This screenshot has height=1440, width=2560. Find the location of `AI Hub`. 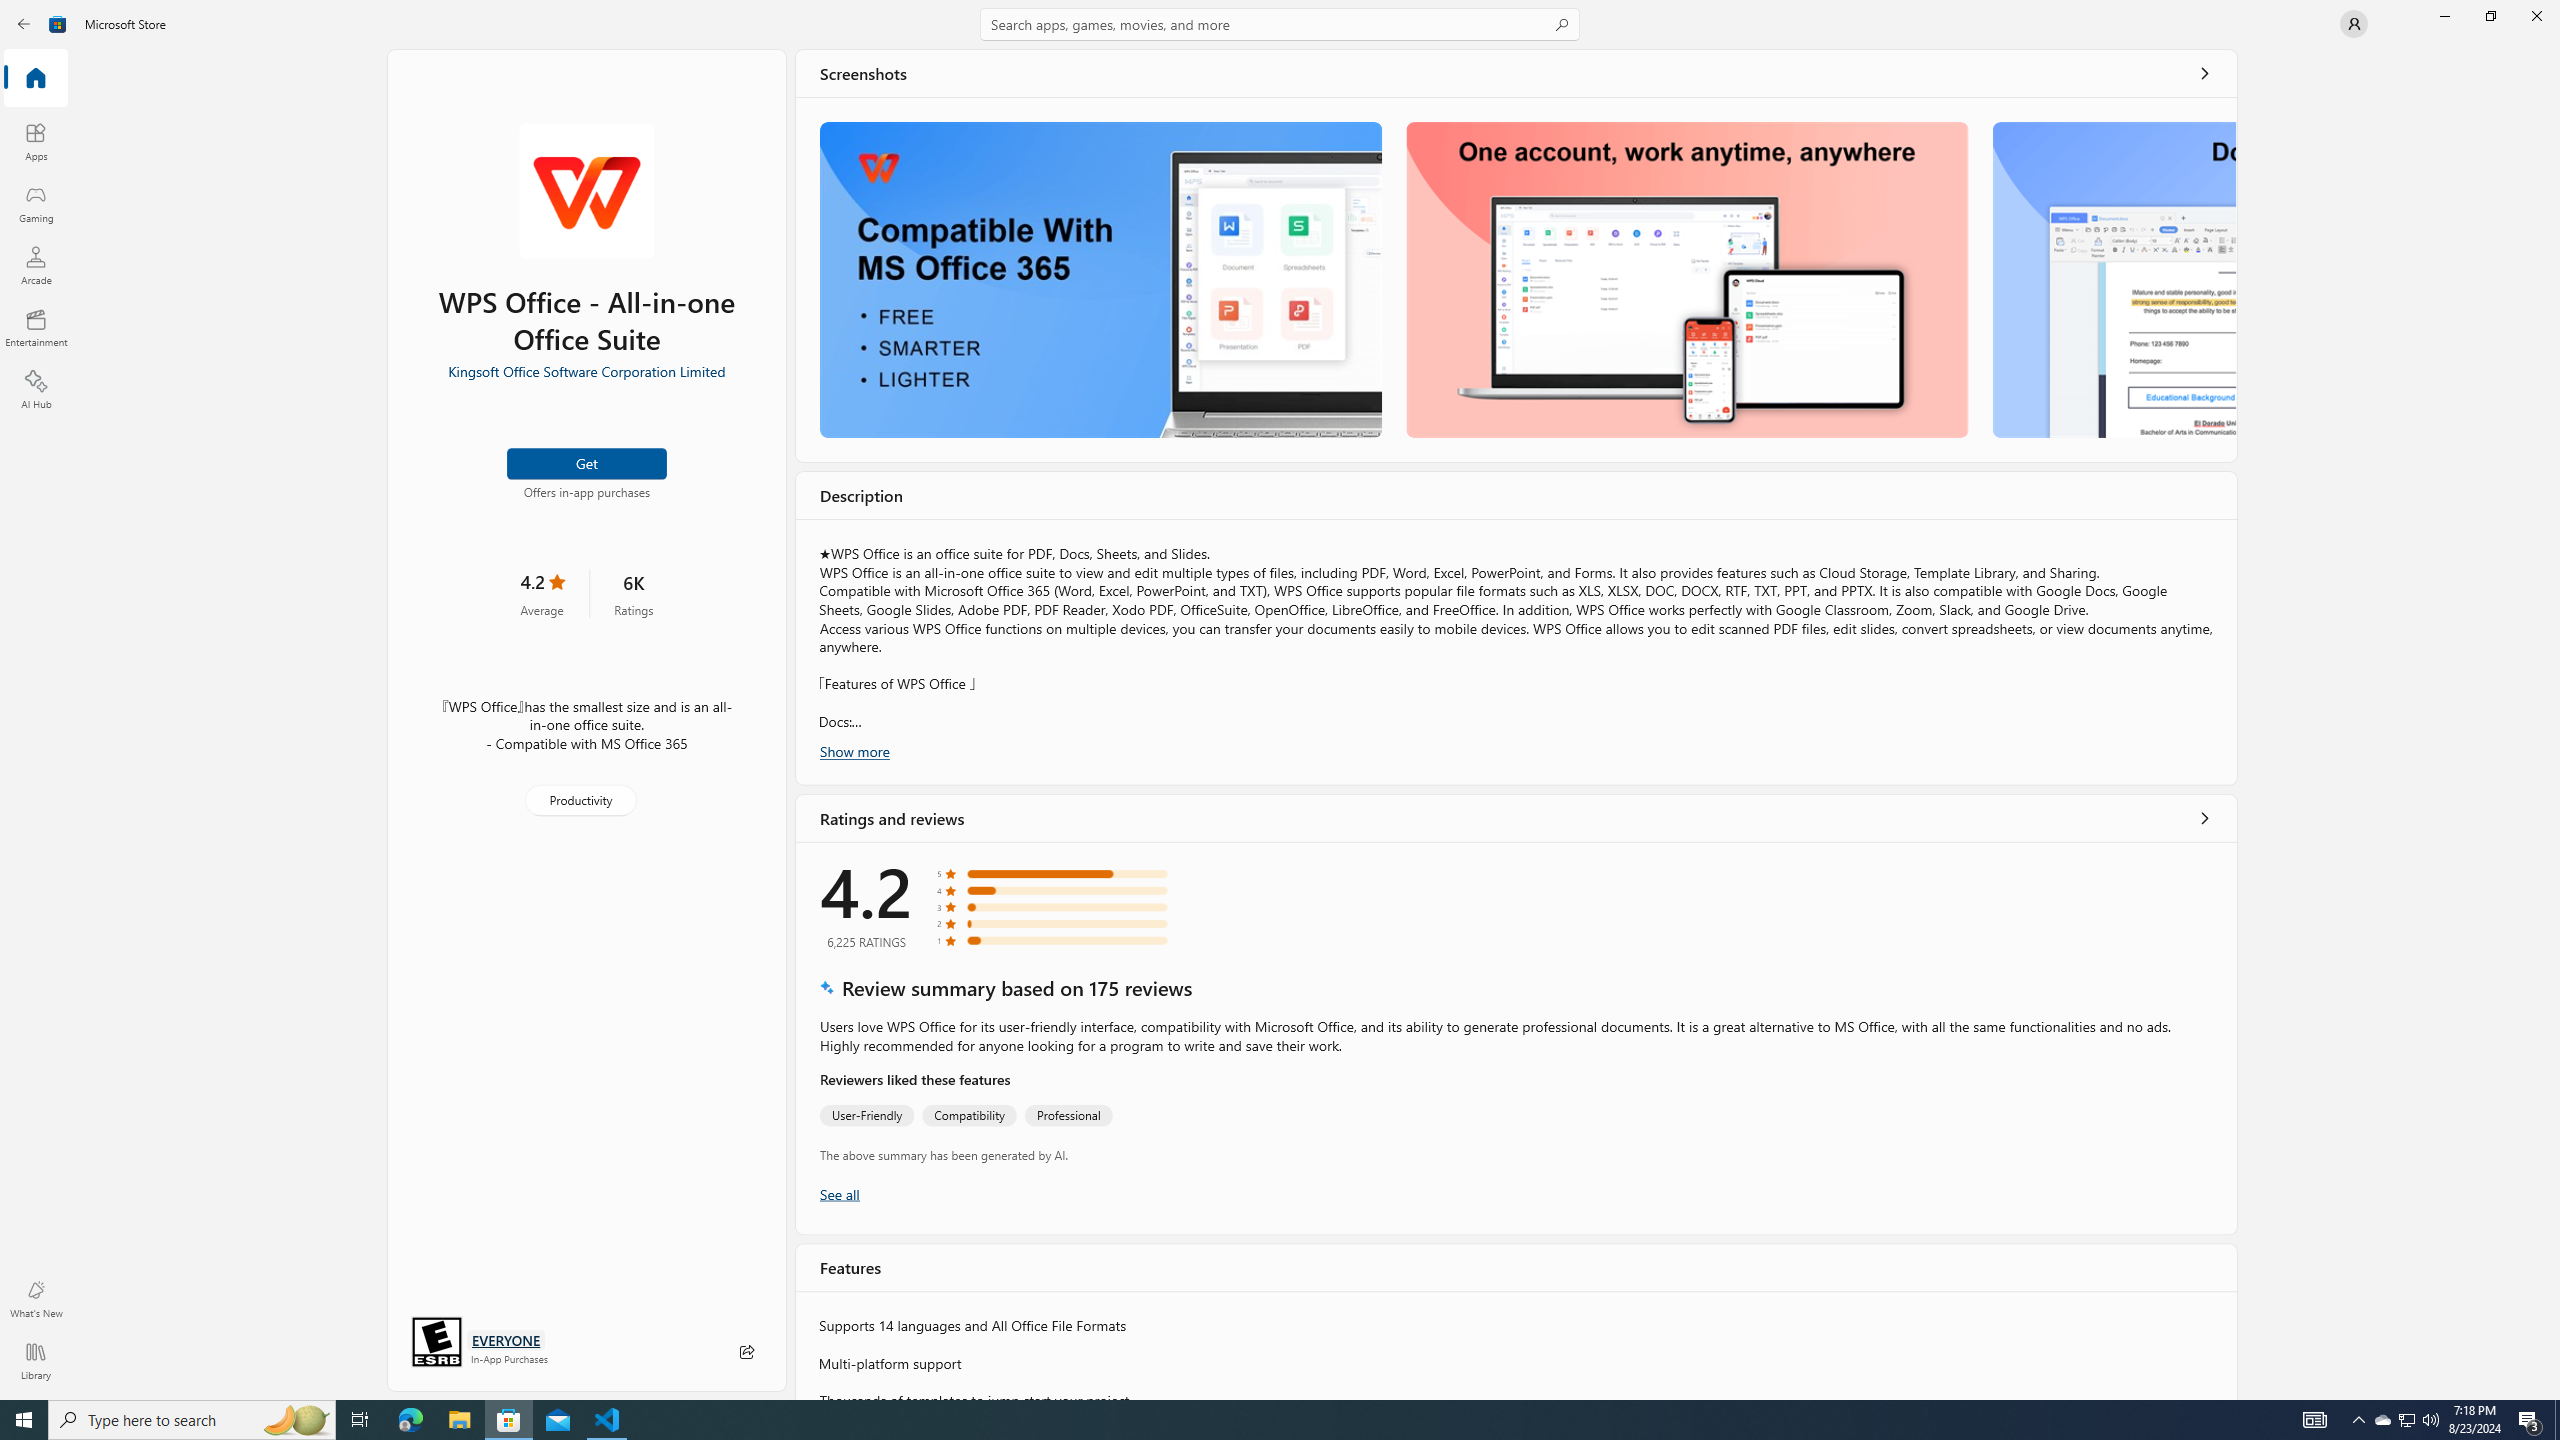

AI Hub is located at coordinates (36, 389).